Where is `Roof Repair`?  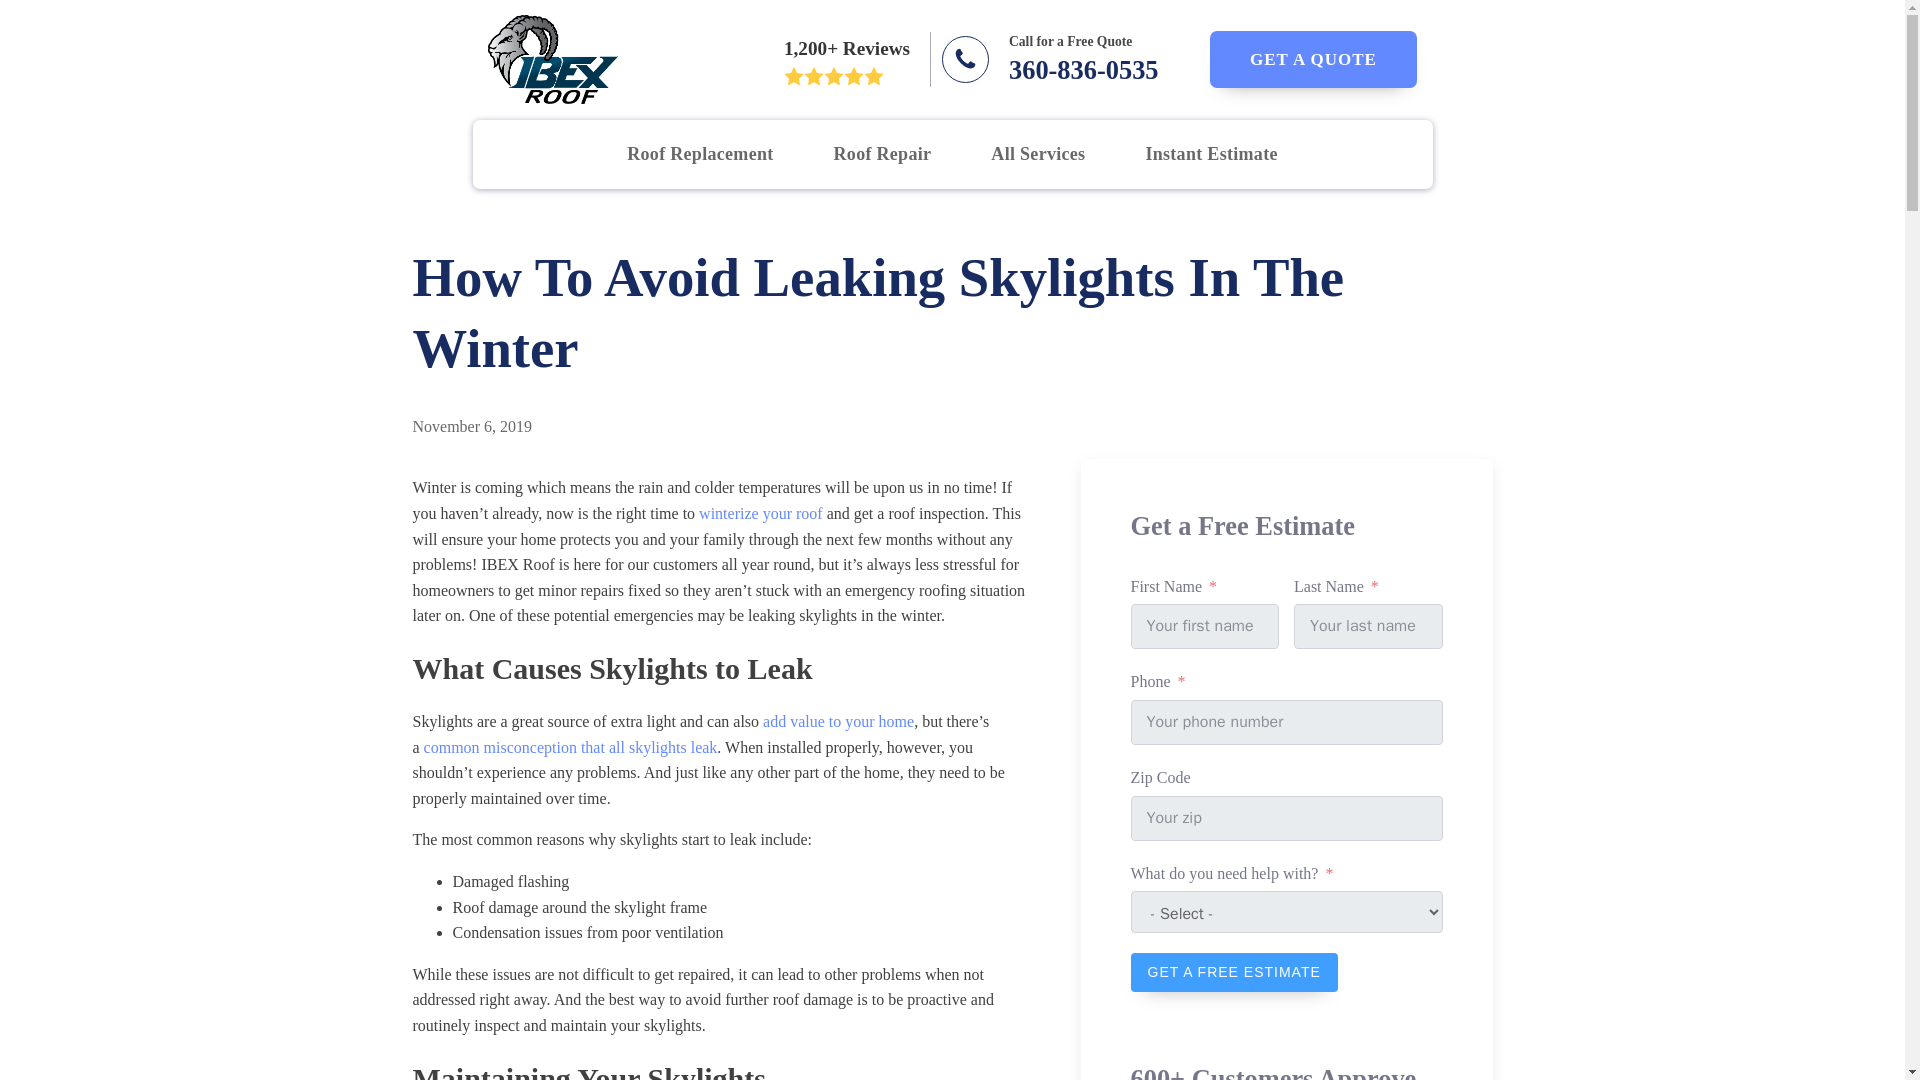 Roof Repair is located at coordinates (1312, 59).